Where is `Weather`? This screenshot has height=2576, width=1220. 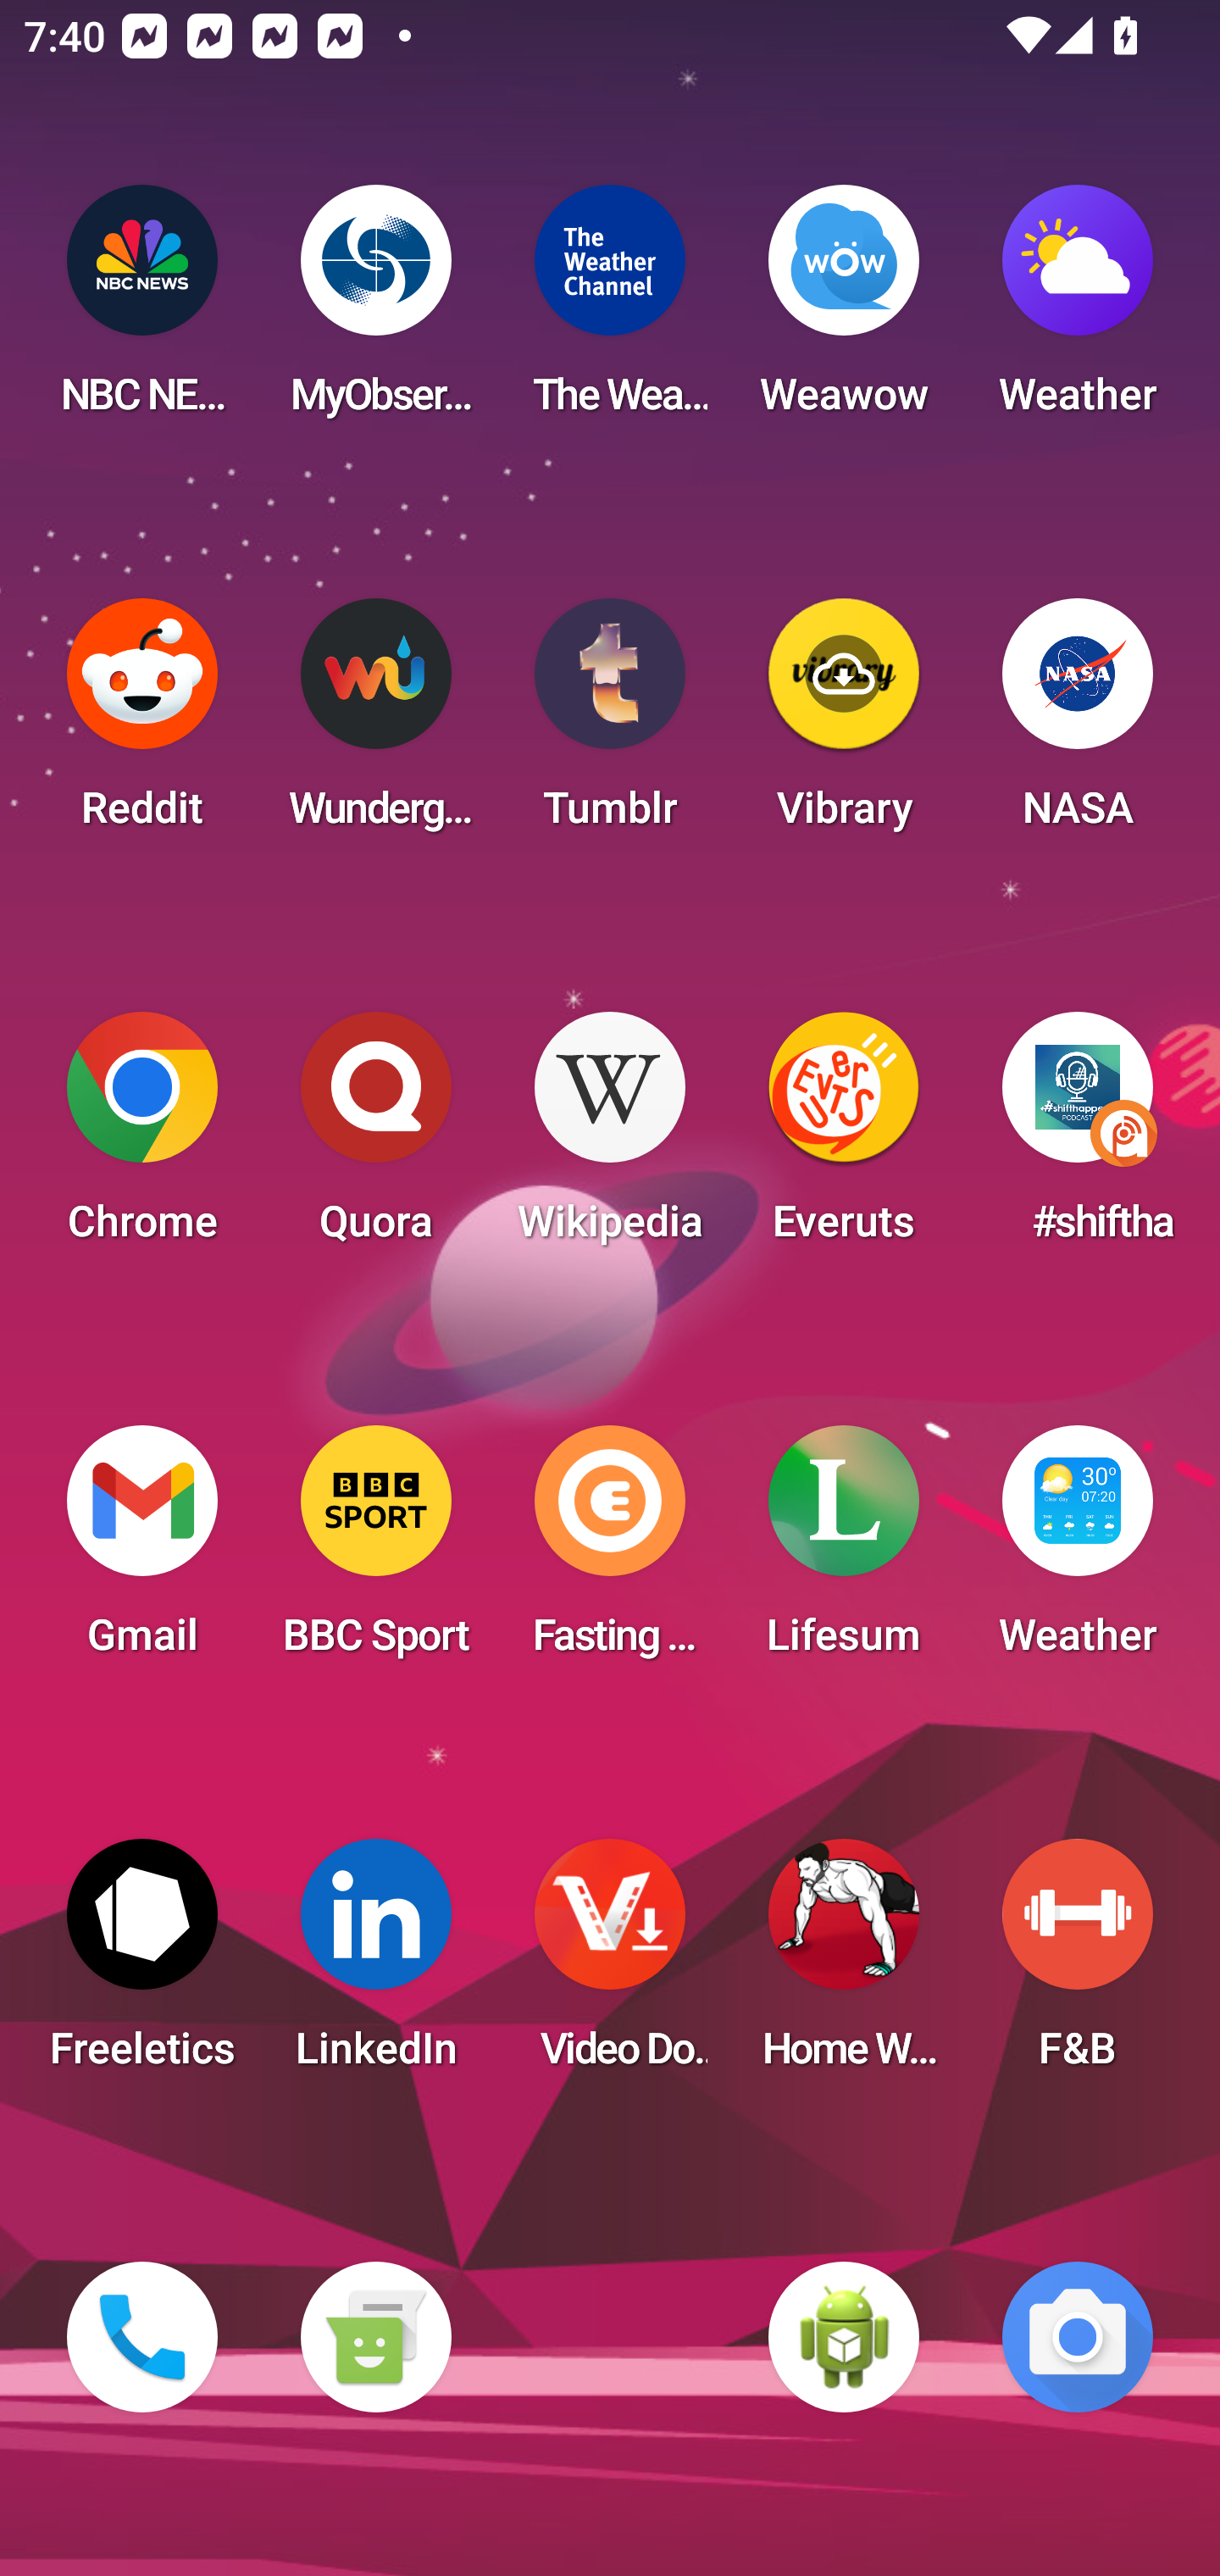 Weather is located at coordinates (1078, 310).